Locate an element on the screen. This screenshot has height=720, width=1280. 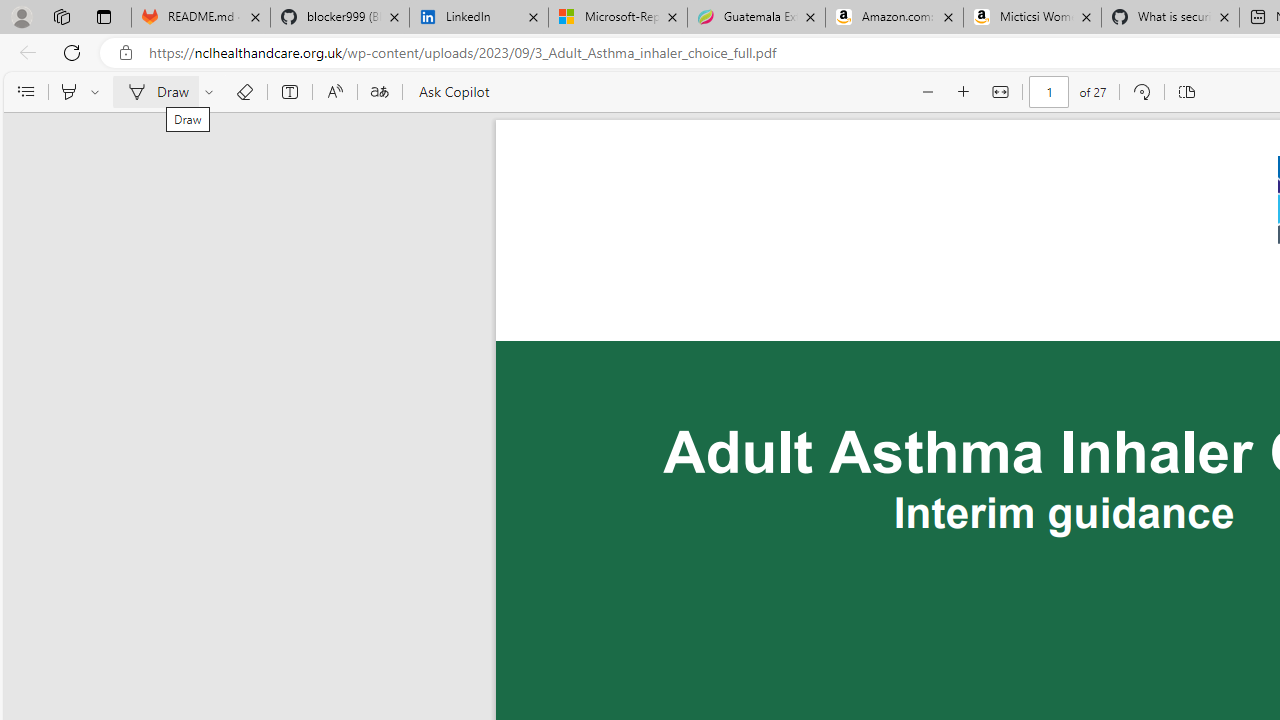
Contents is located at coordinates (25, 92).